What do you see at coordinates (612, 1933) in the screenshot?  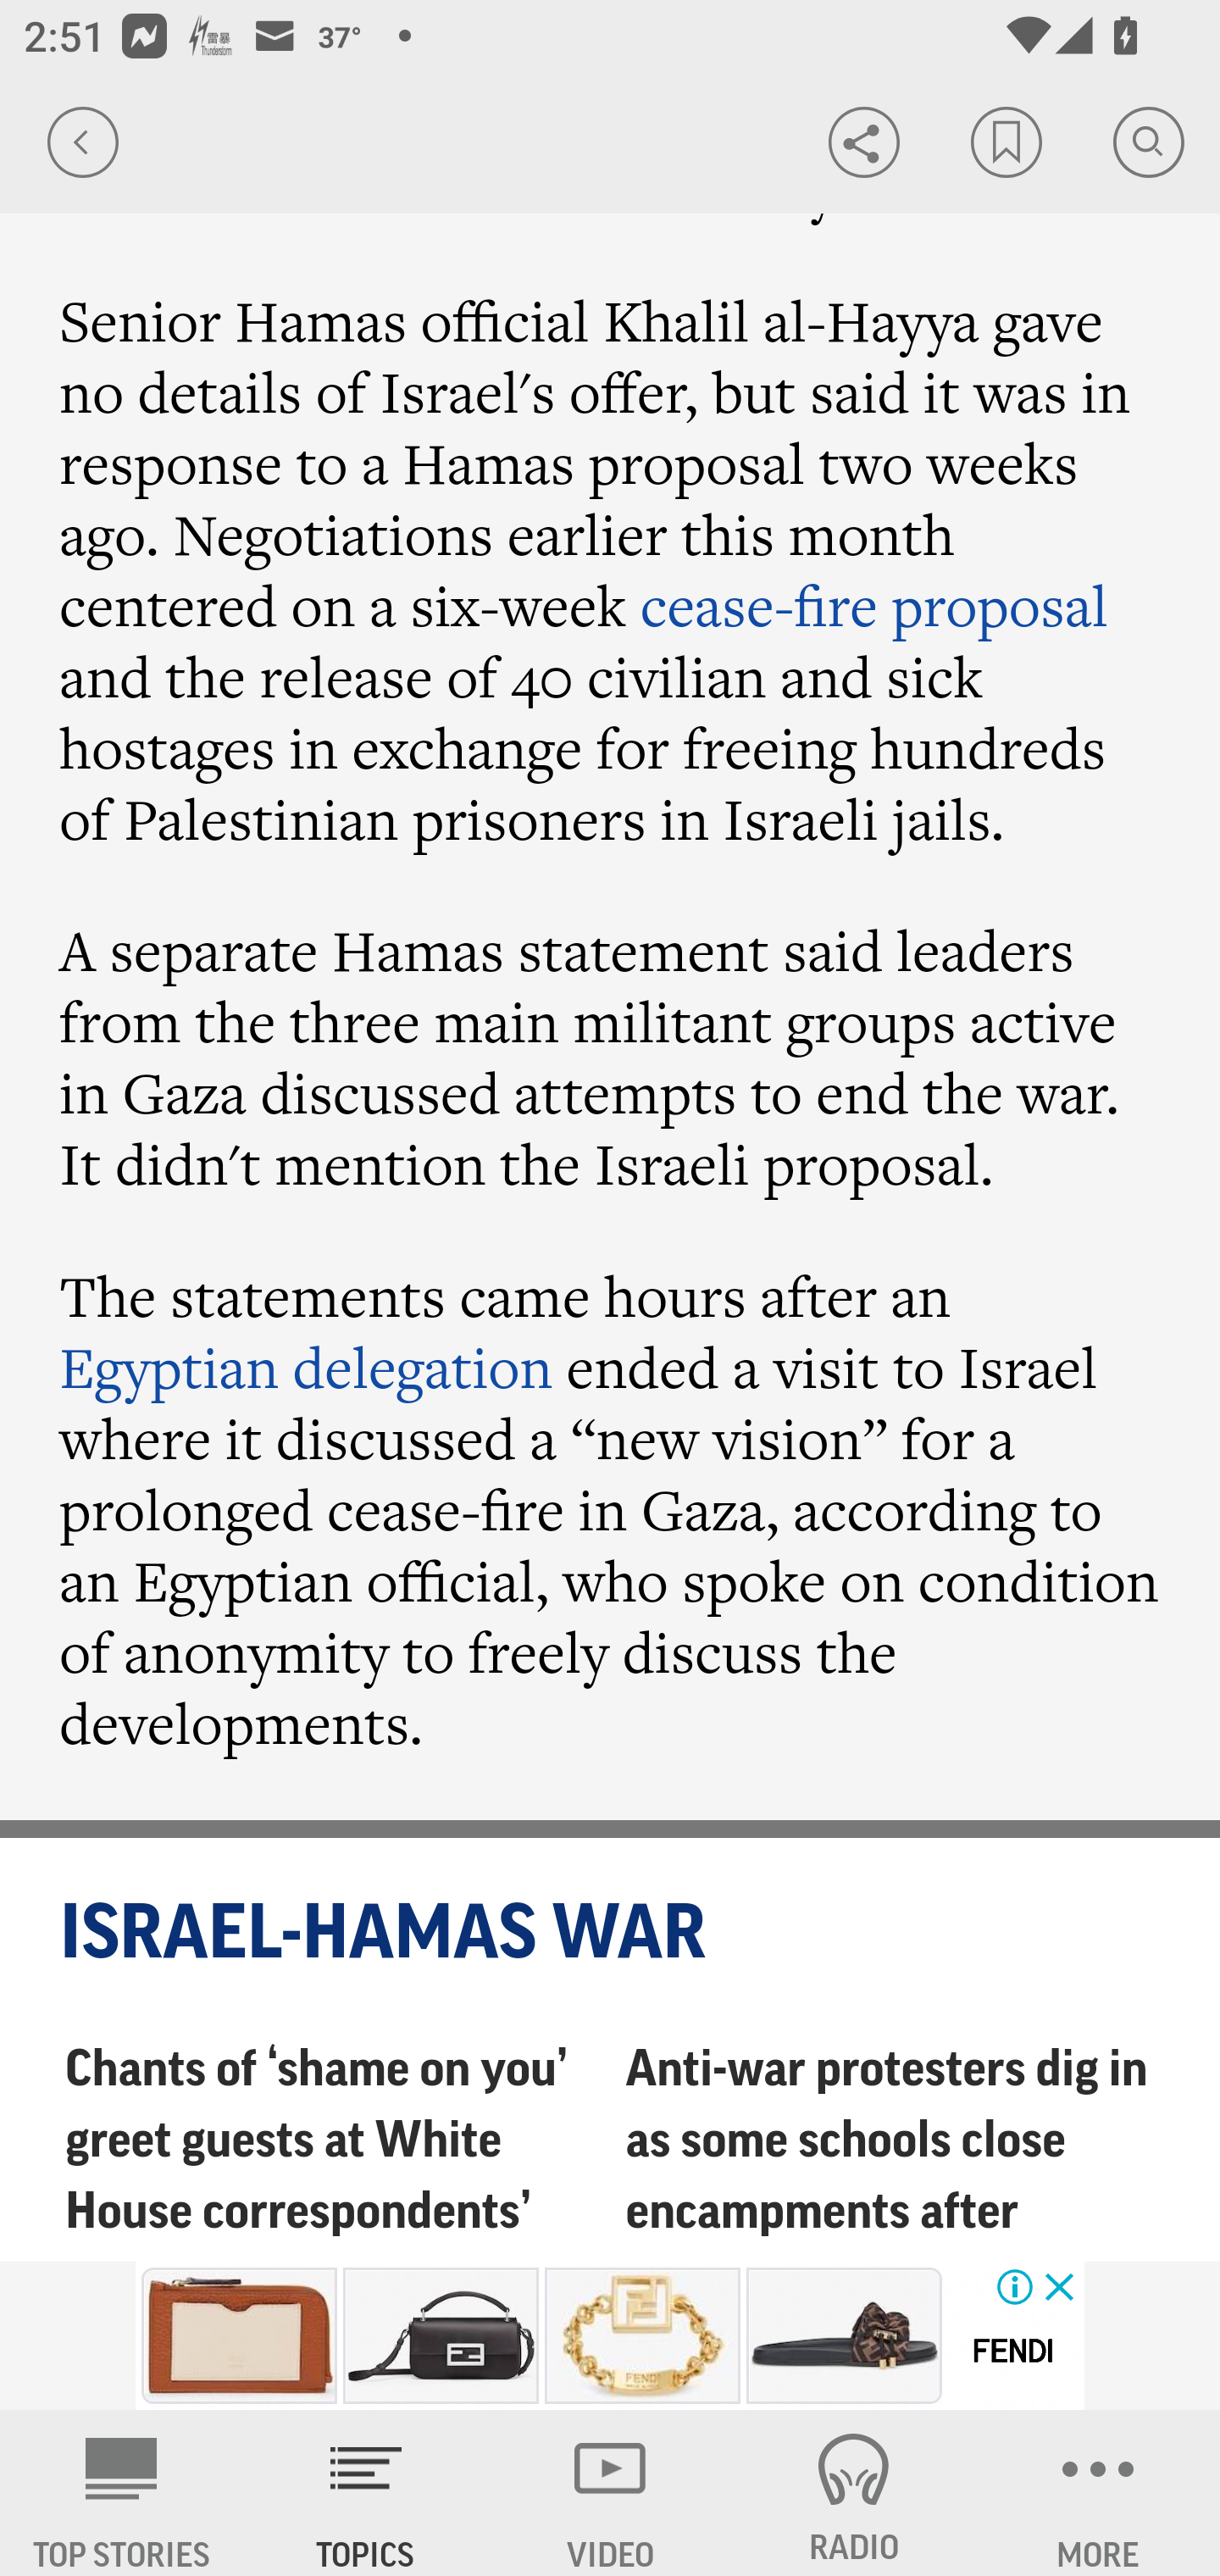 I see `ISRAEL-HAMAS WAR` at bounding box center [612, 1933].